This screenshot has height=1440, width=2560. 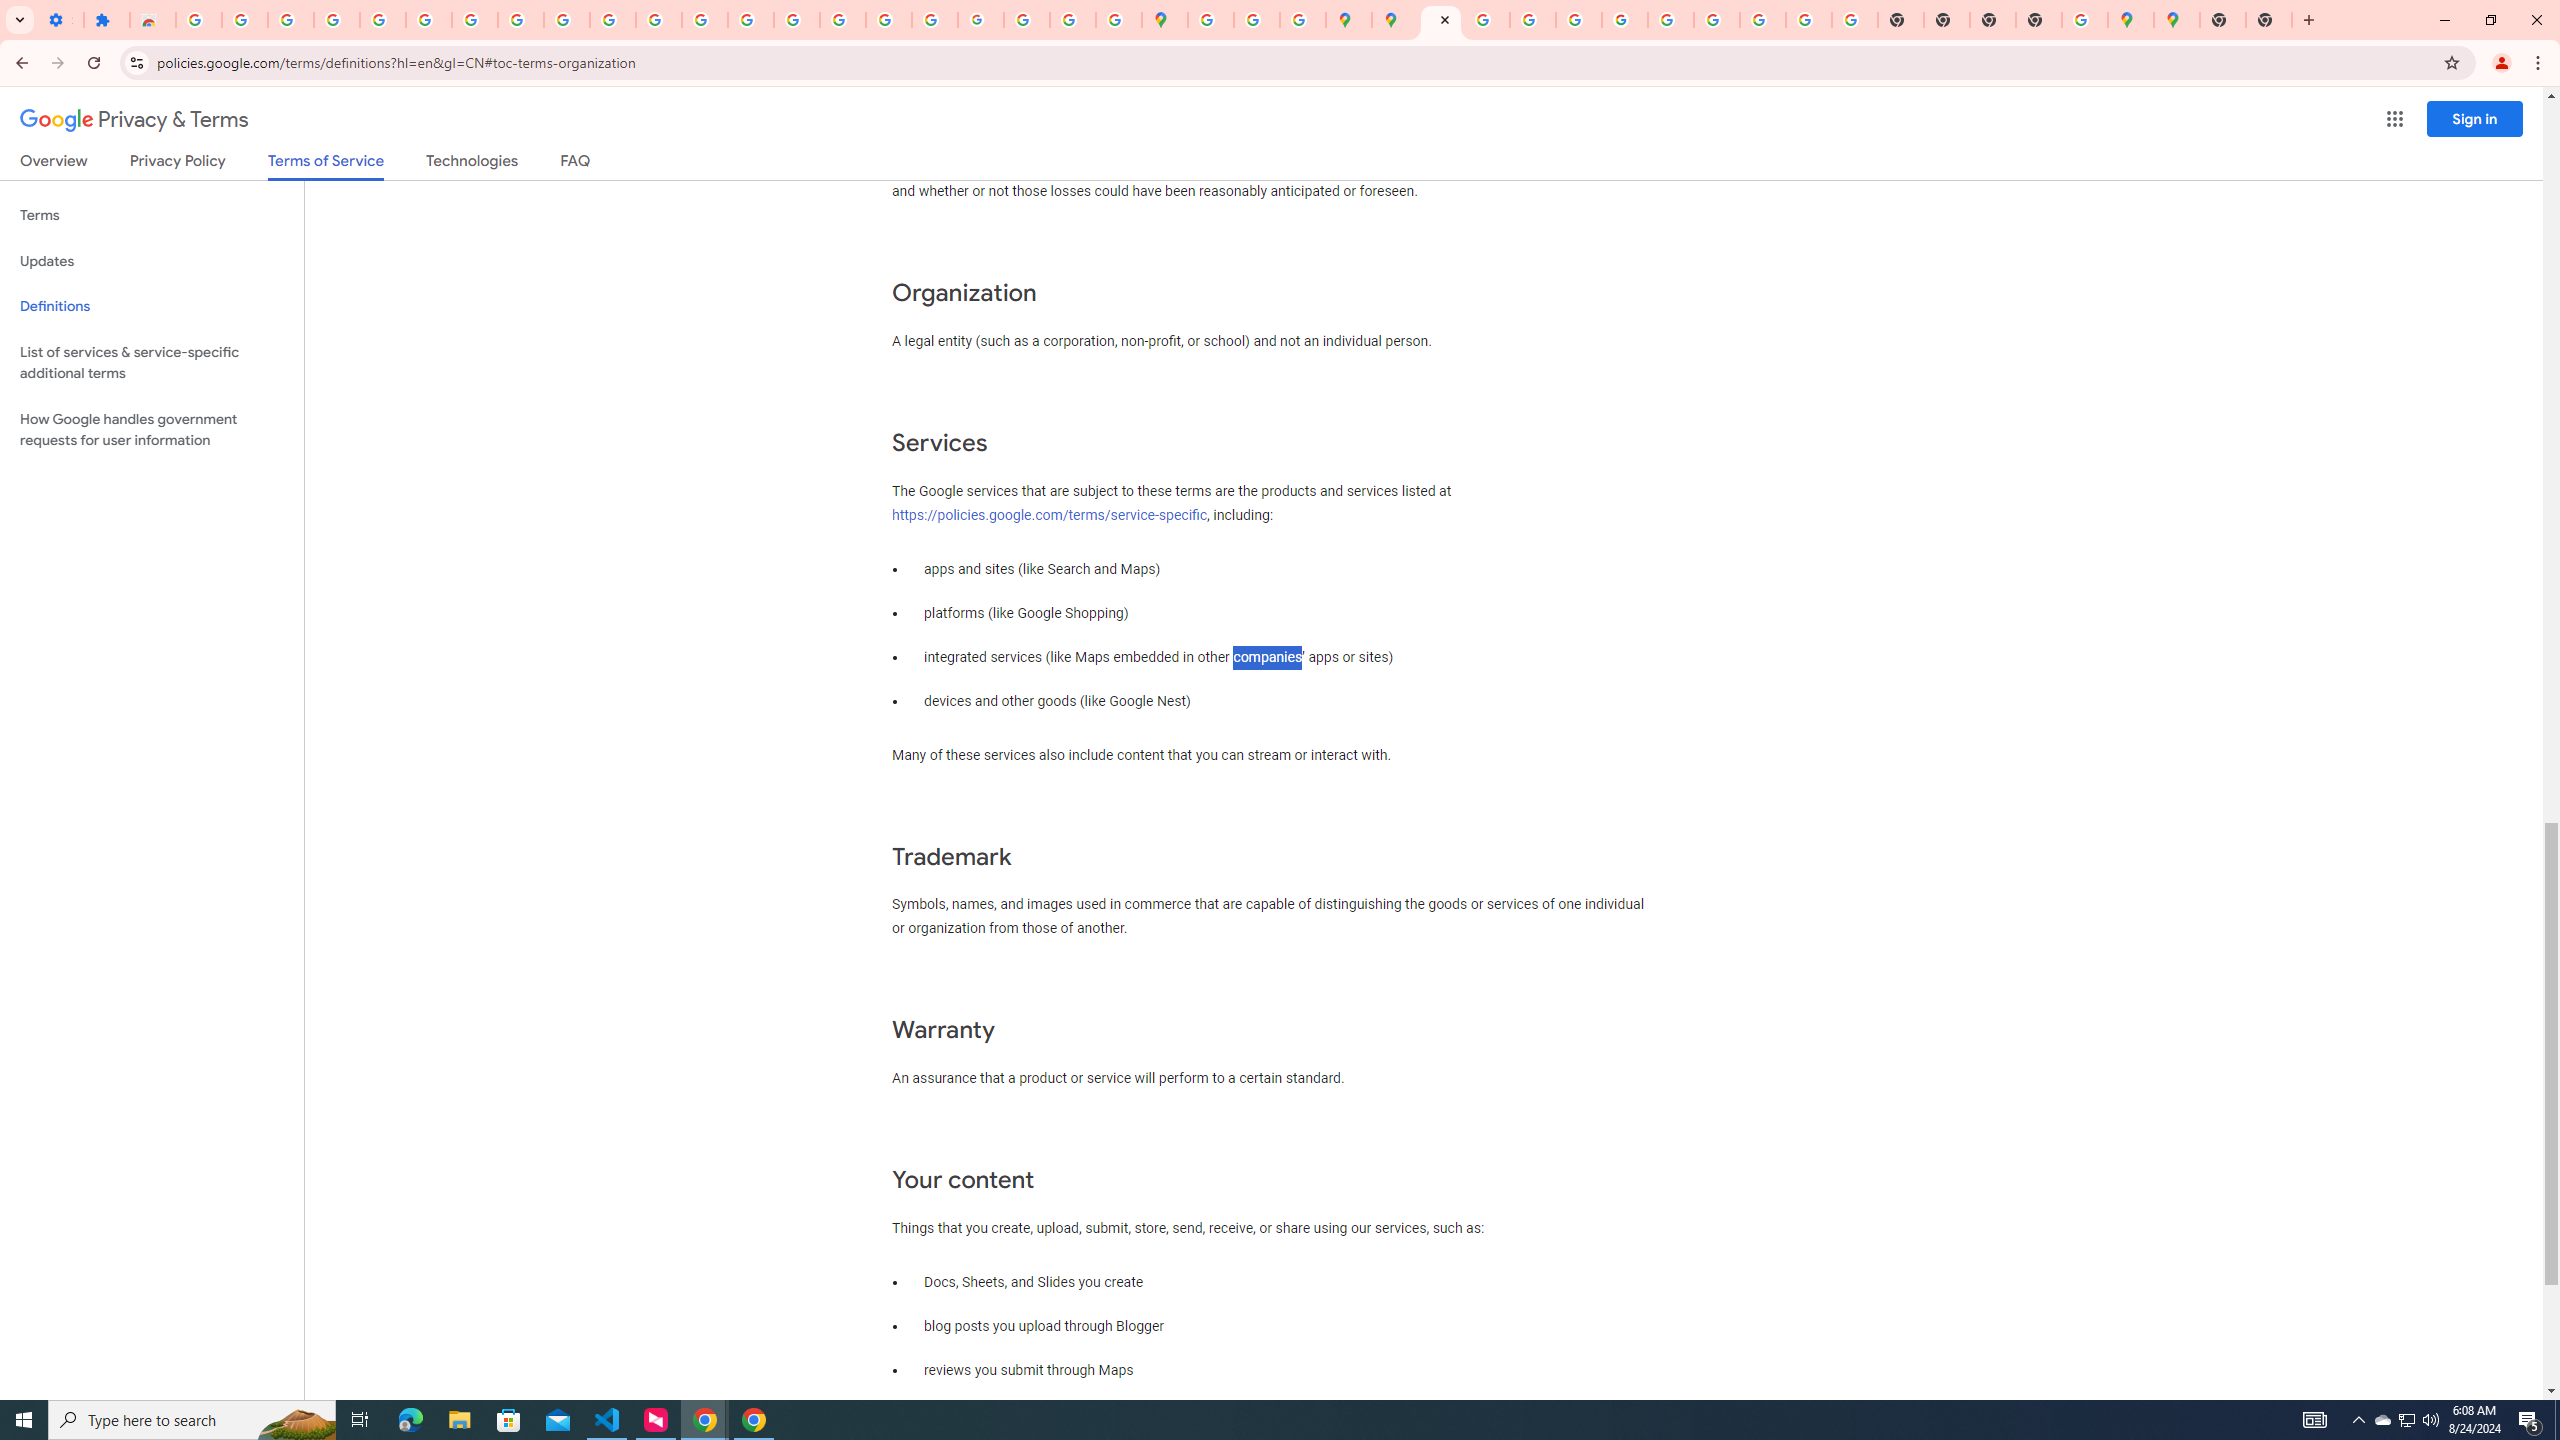 I want to click on Learn how to find your photos - Google Photos Help, so click(x=290, y=20).